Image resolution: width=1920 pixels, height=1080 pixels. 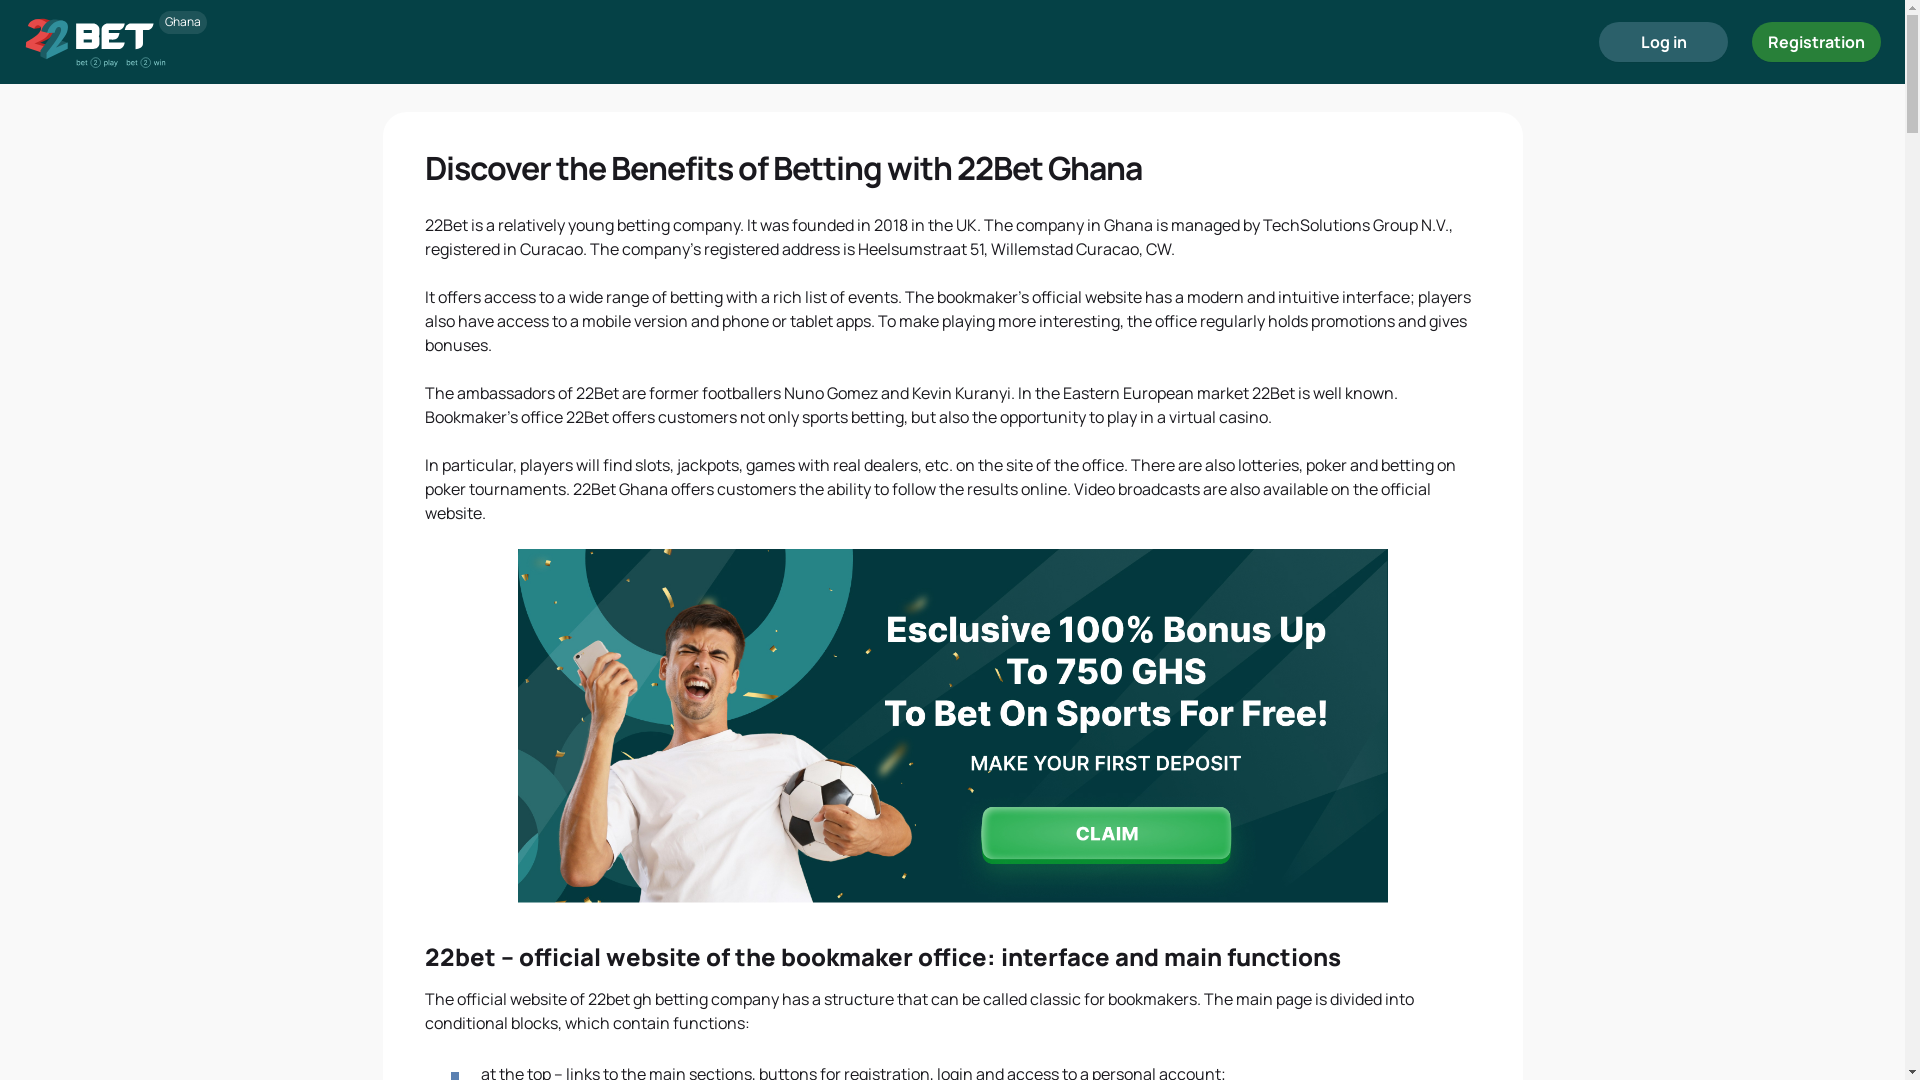 What do you see at coordinates (953, 726) in the screenshot?
I see `22bet ghana` at bounding box center [953, 726].